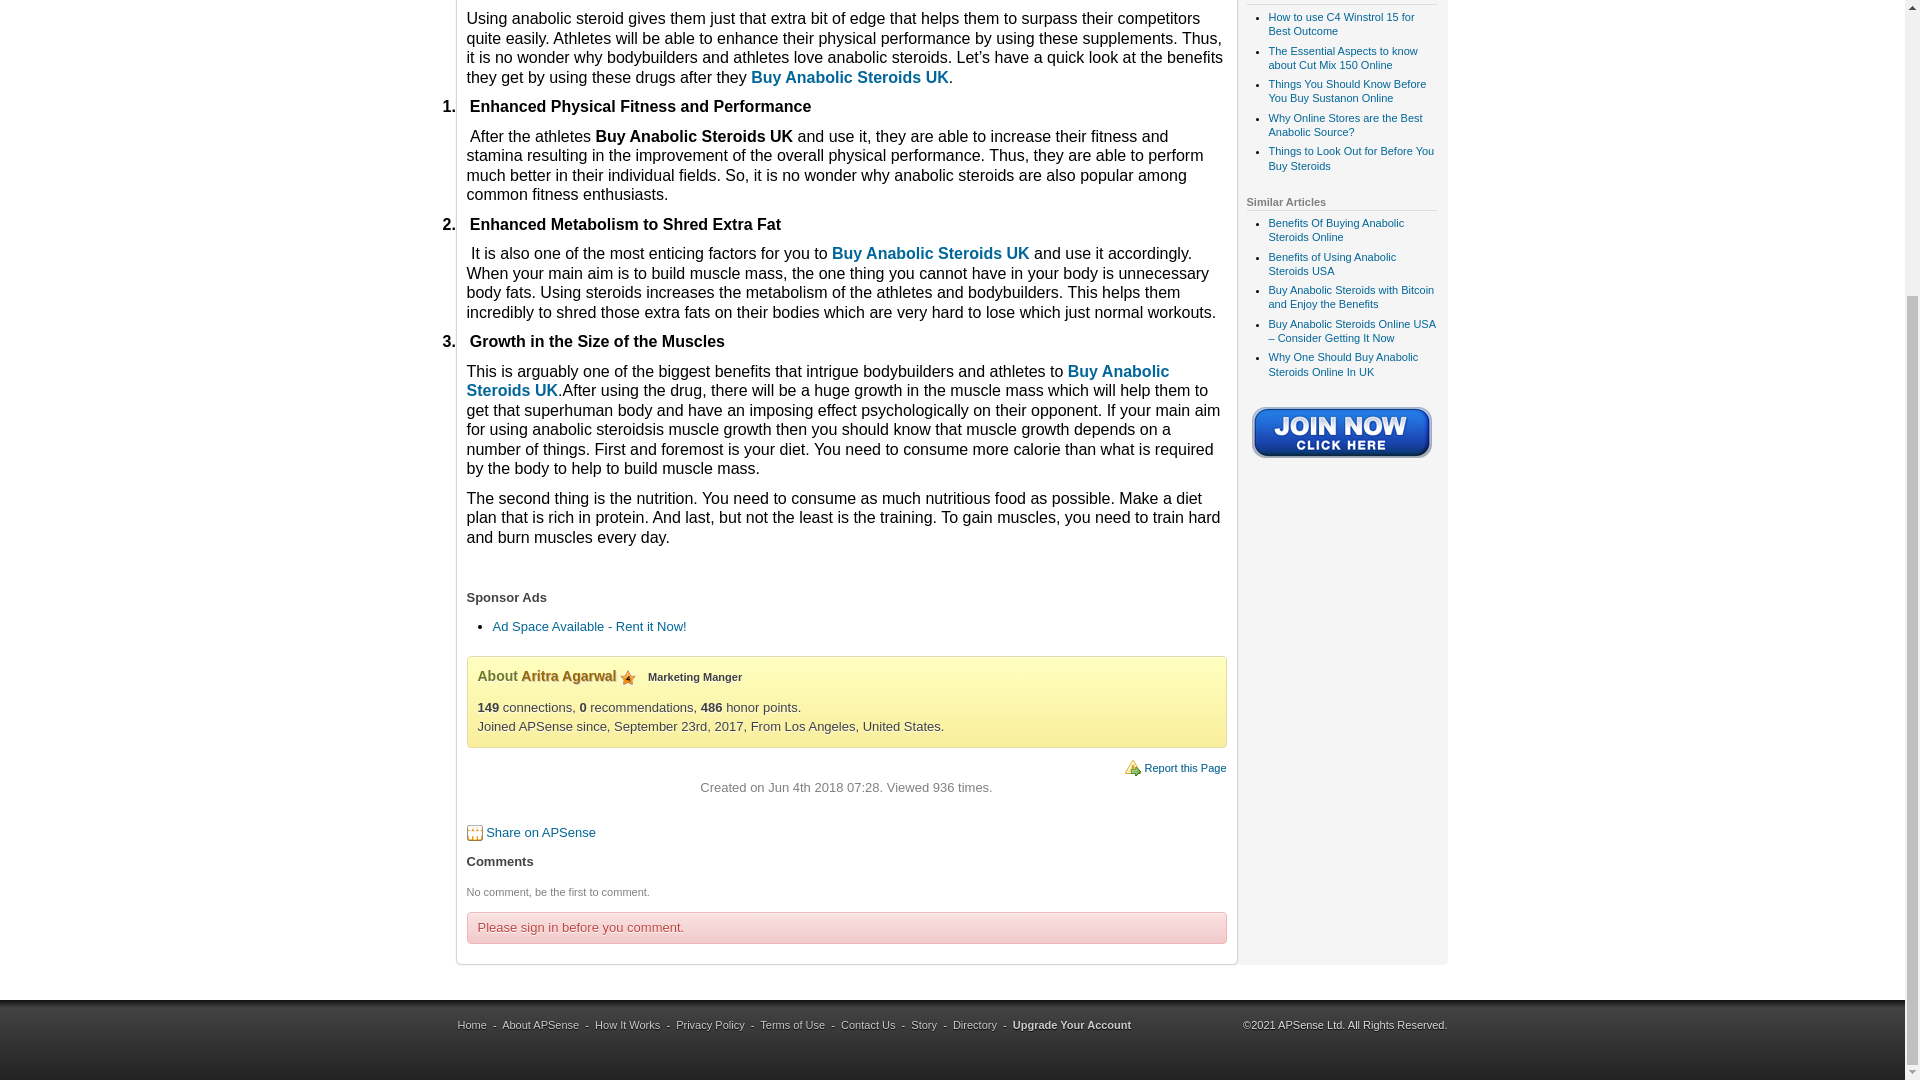  Describe the element at coordinates (1342, 364) in the screenshot. I see `Why One Should Buy Anabolic Steroids Online In UK` at that location.